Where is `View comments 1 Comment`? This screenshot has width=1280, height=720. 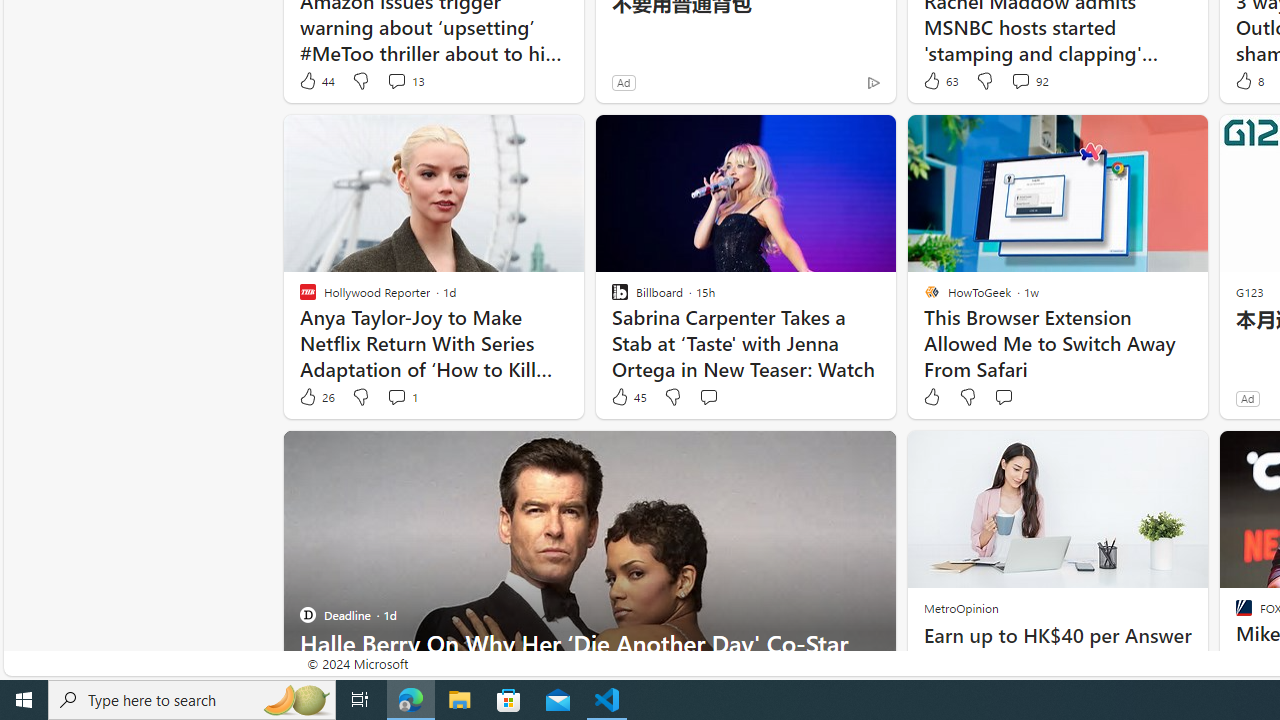
View comments 1 Comment is located at coordinates (402, 397).